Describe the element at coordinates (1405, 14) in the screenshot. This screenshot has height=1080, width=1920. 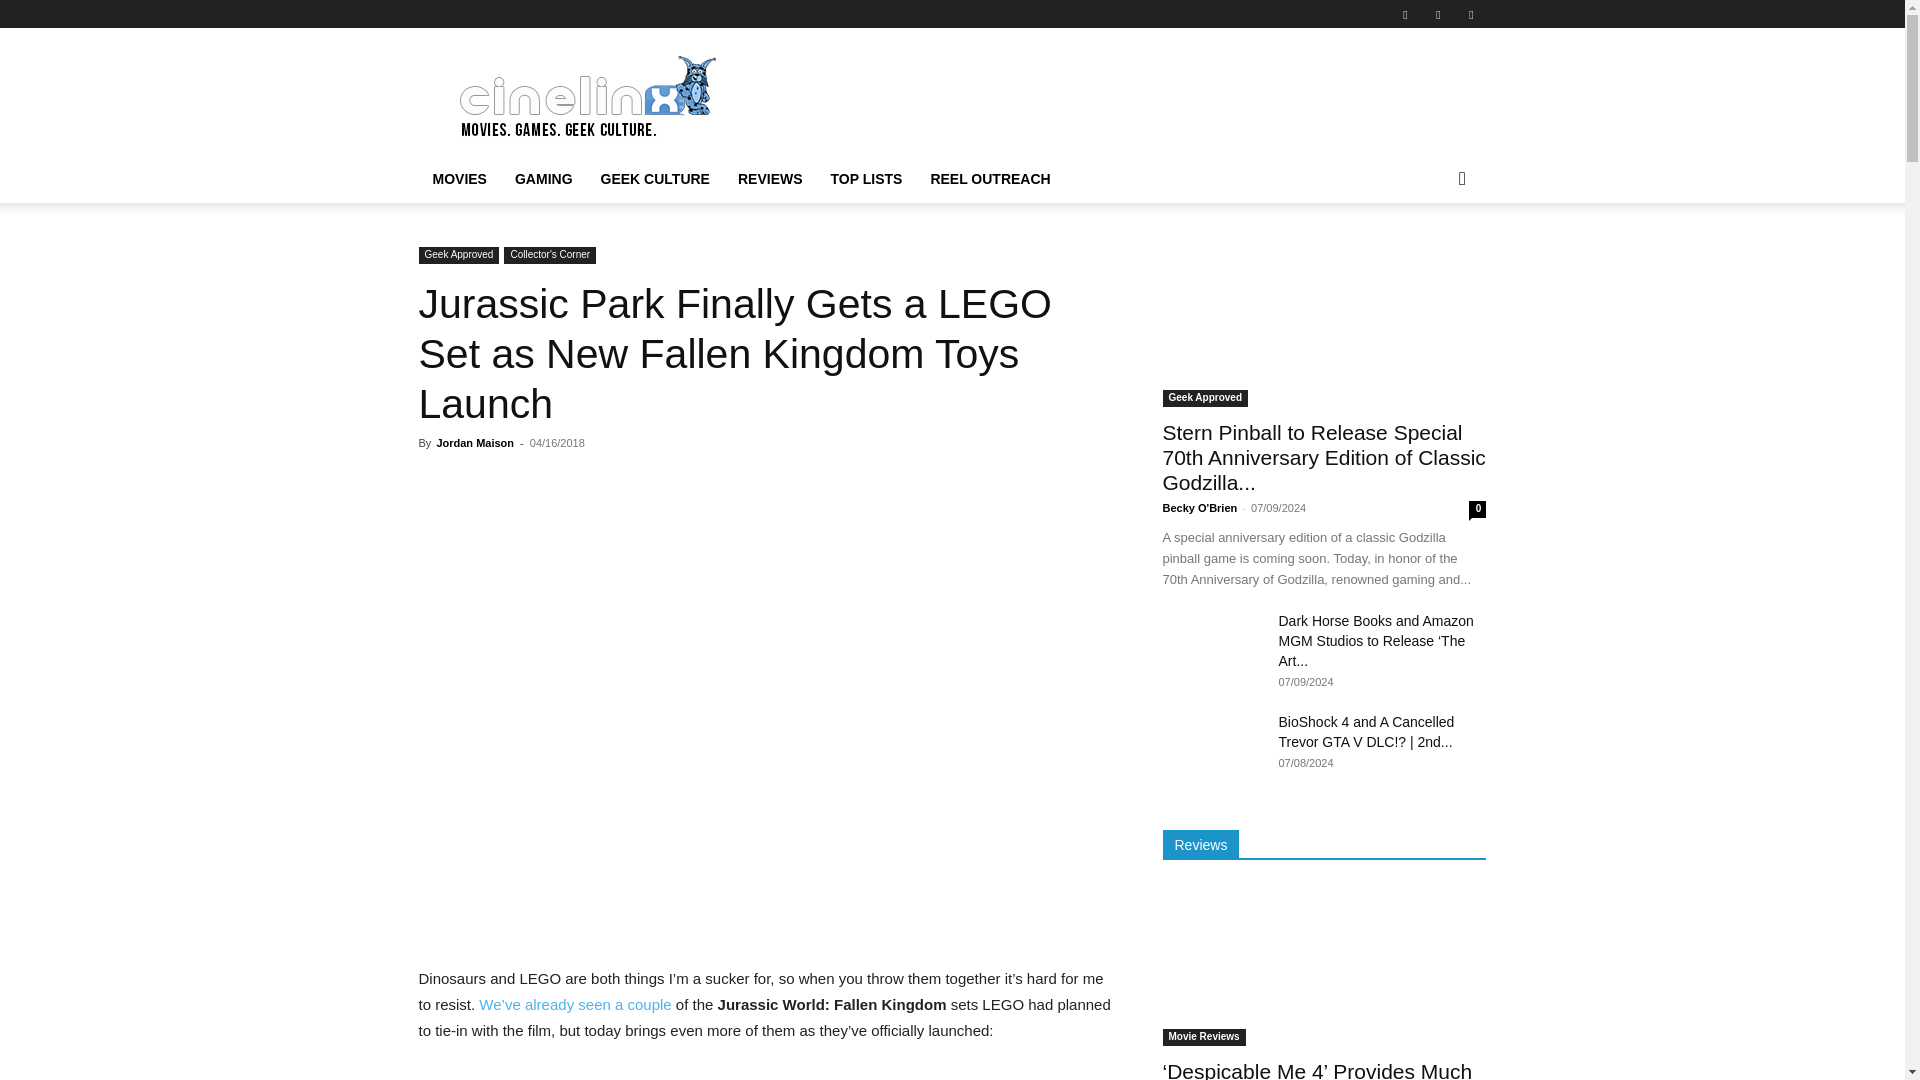
I see `Facebook` at that location.